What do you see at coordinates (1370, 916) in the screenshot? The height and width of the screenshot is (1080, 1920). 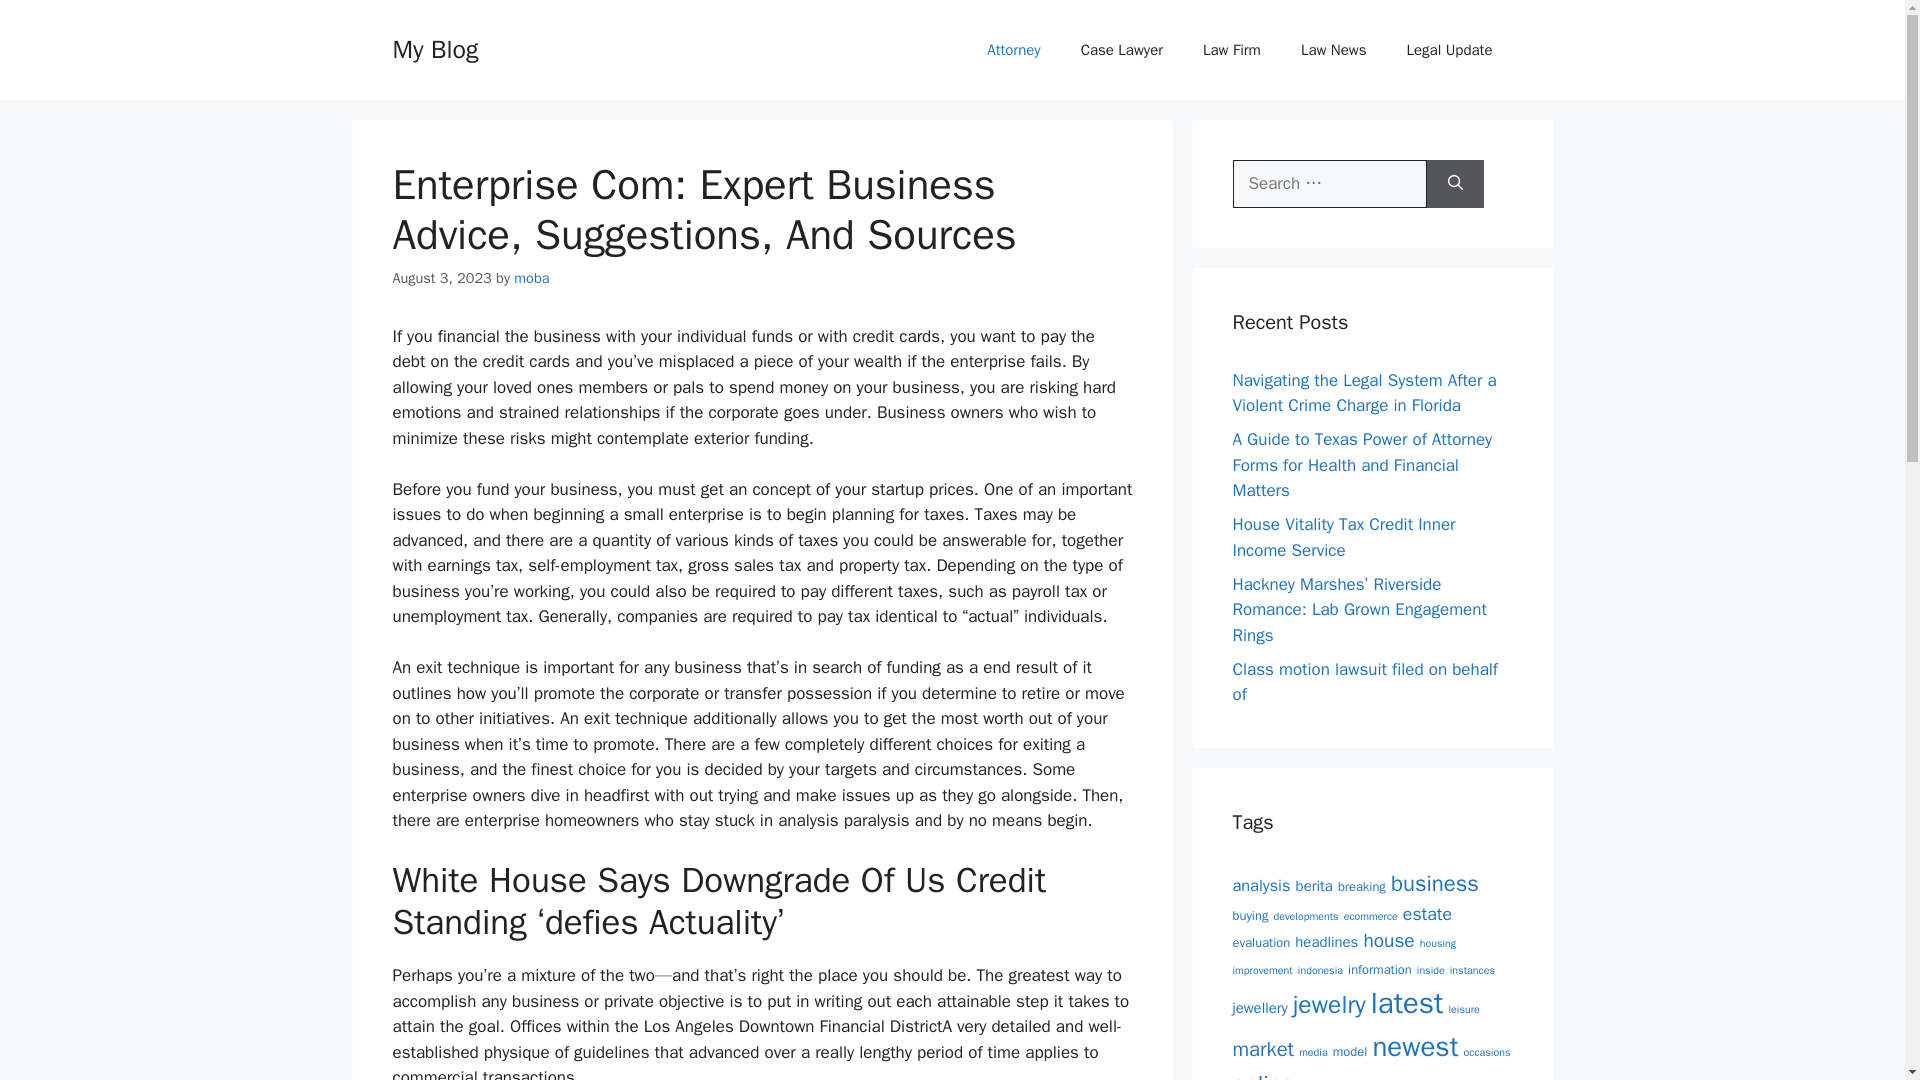 I see `ecommerce` at bounding box center [1370, 916].